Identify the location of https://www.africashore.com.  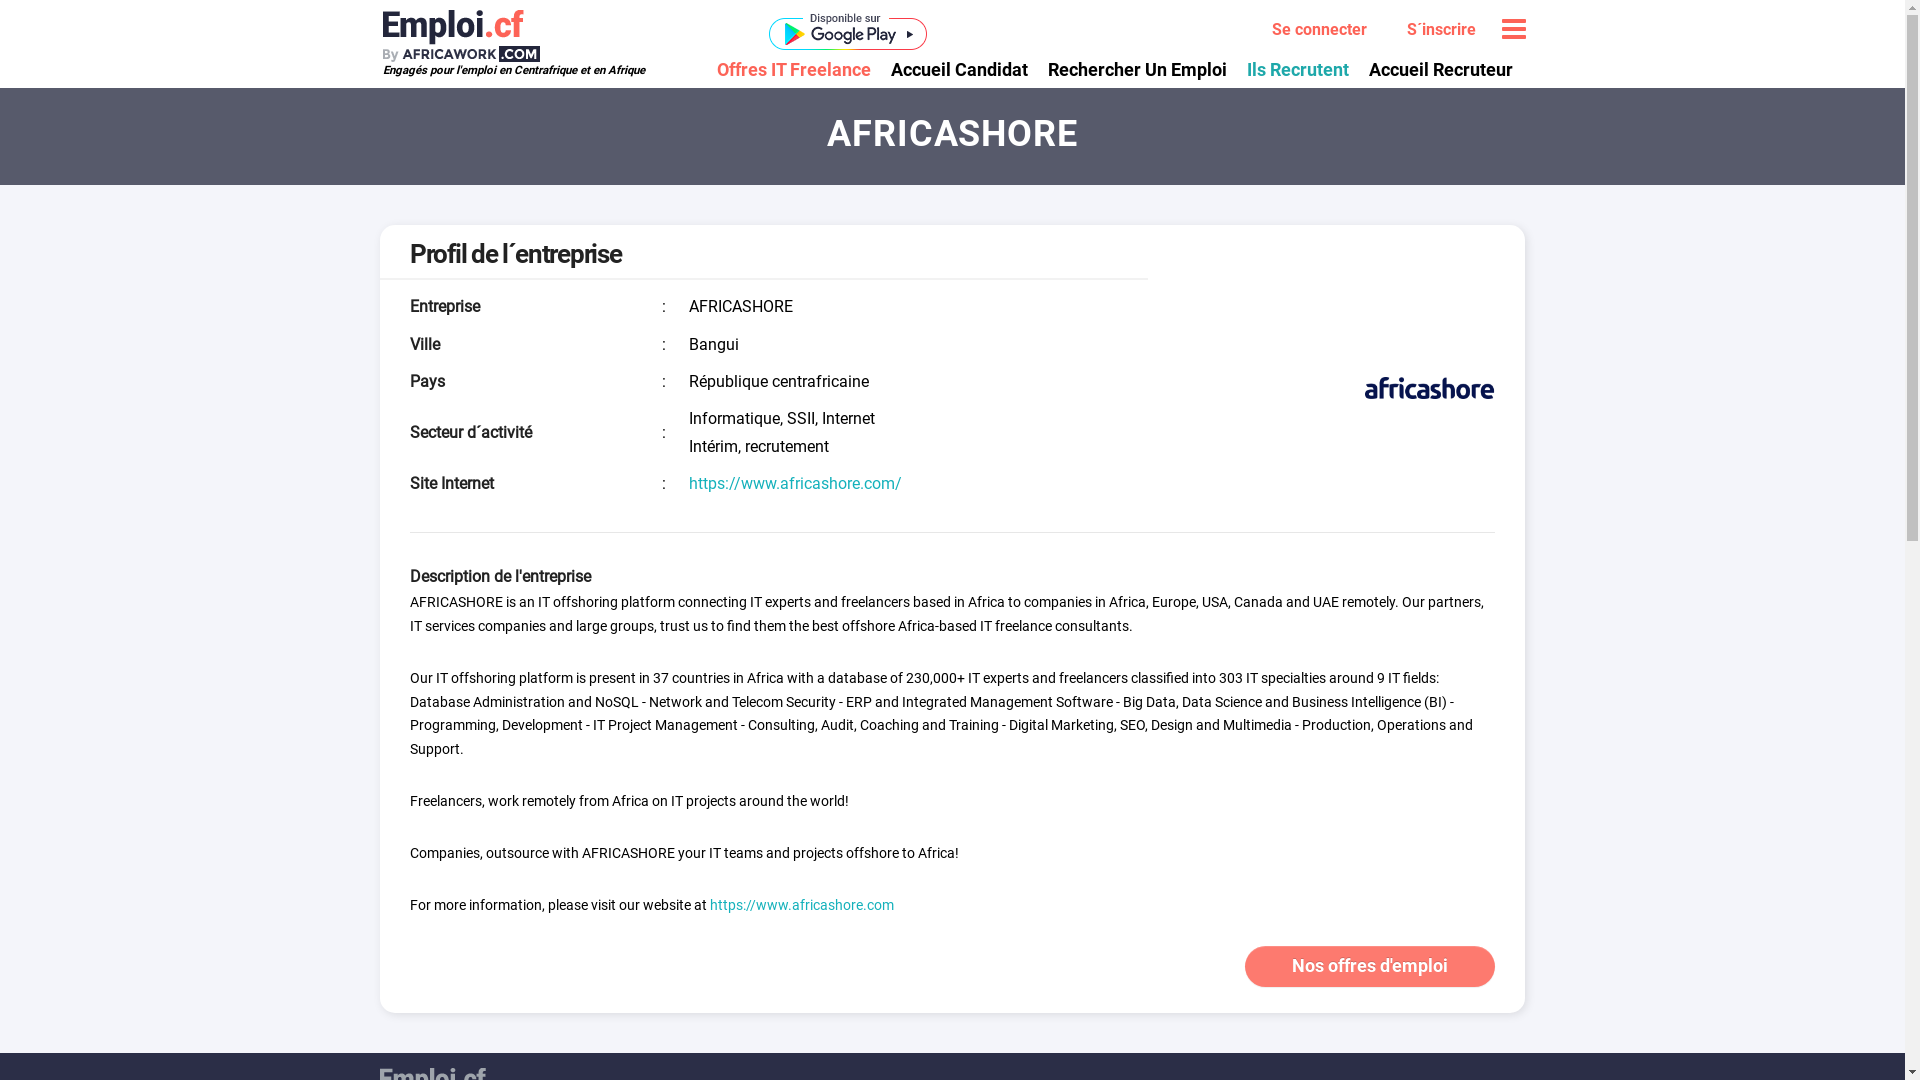
(802, 905).